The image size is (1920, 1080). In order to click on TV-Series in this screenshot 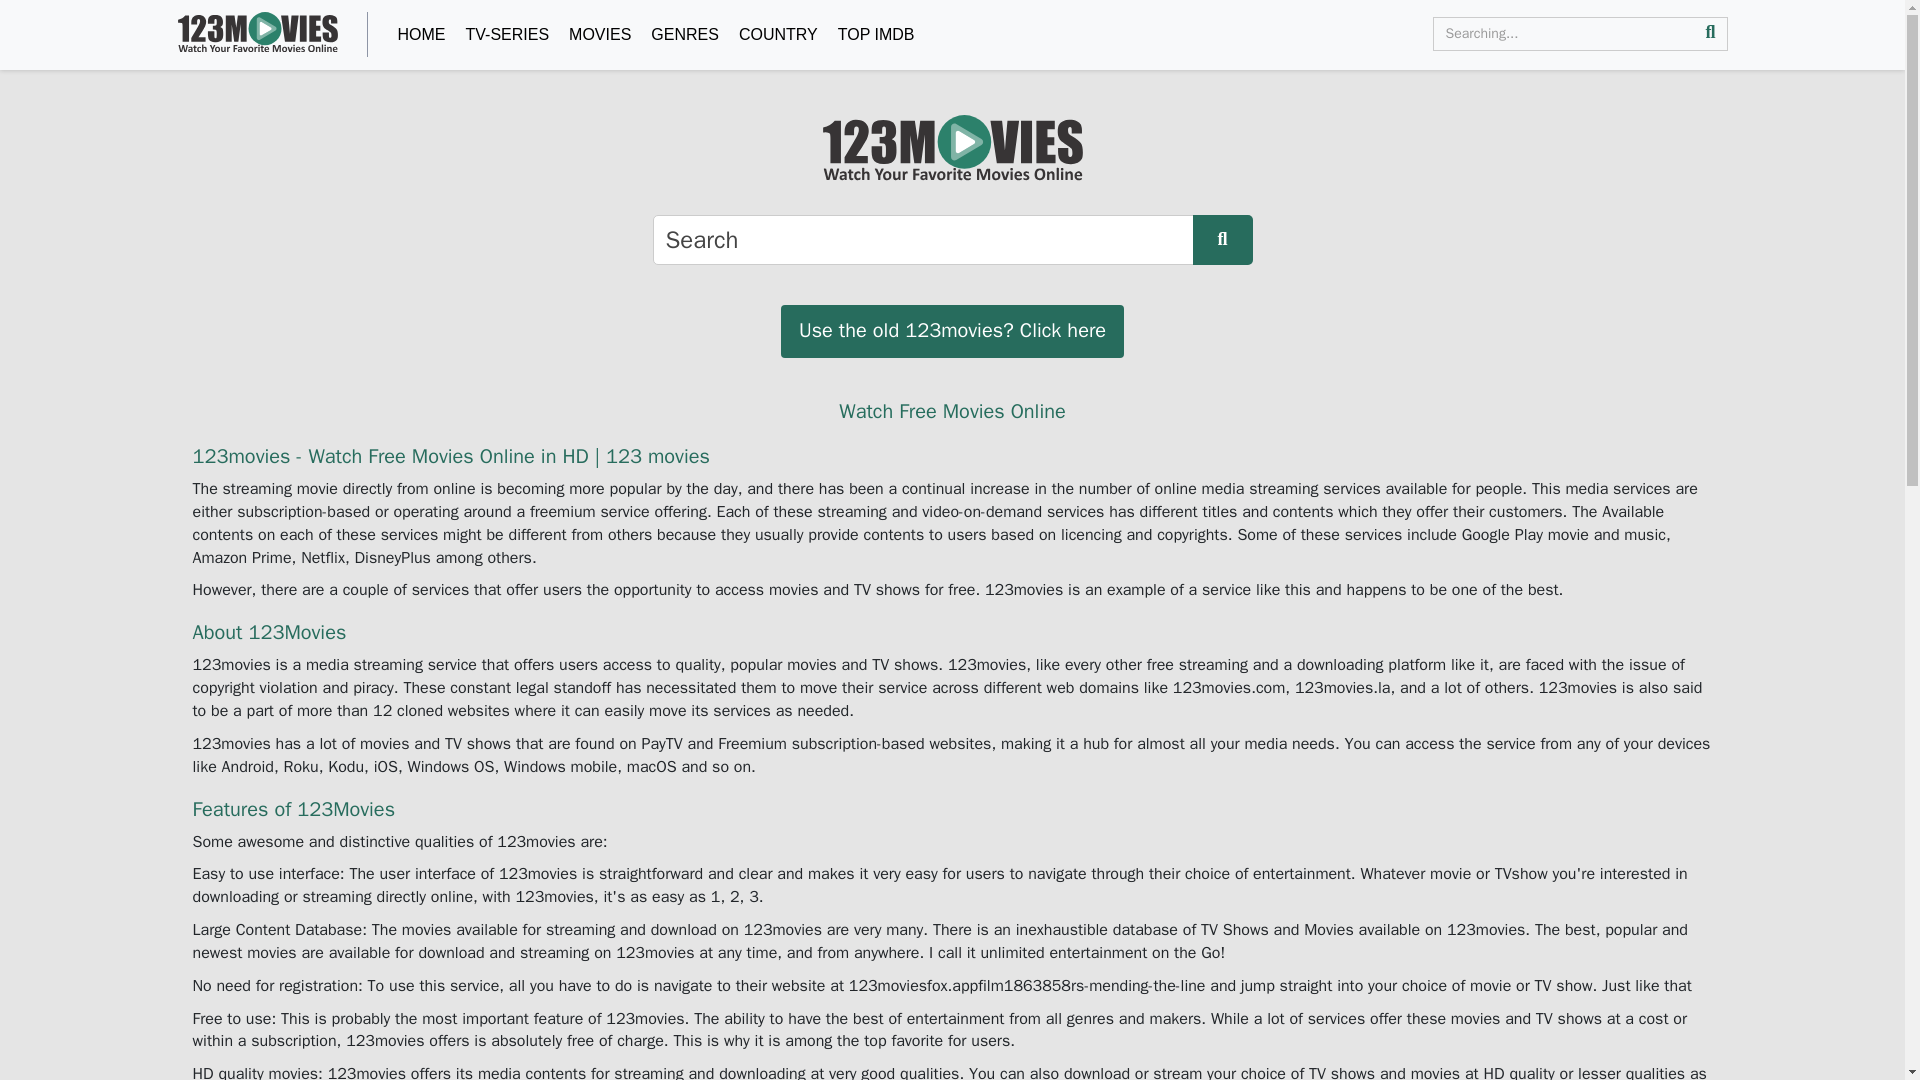, I will do `click(507, 35)`.